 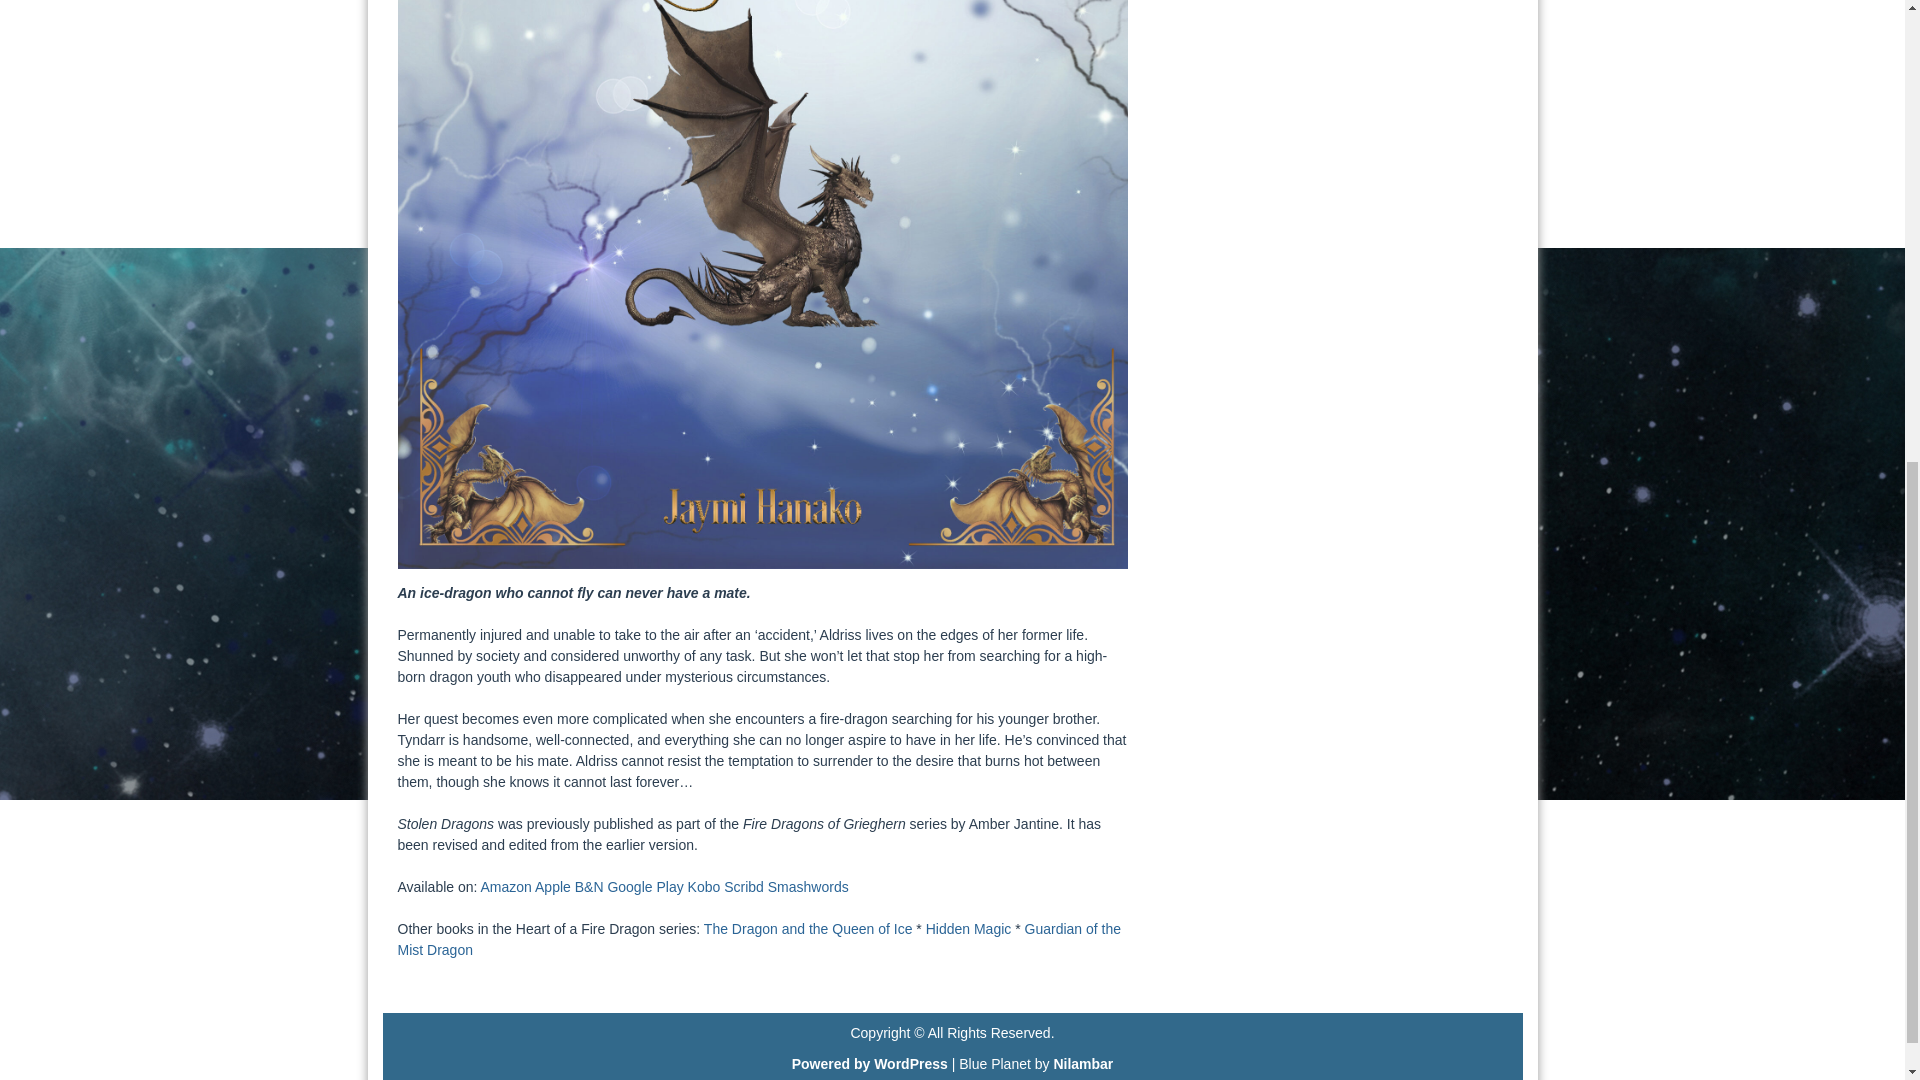 I want to click on Scribd, so click(x=744, y=887).